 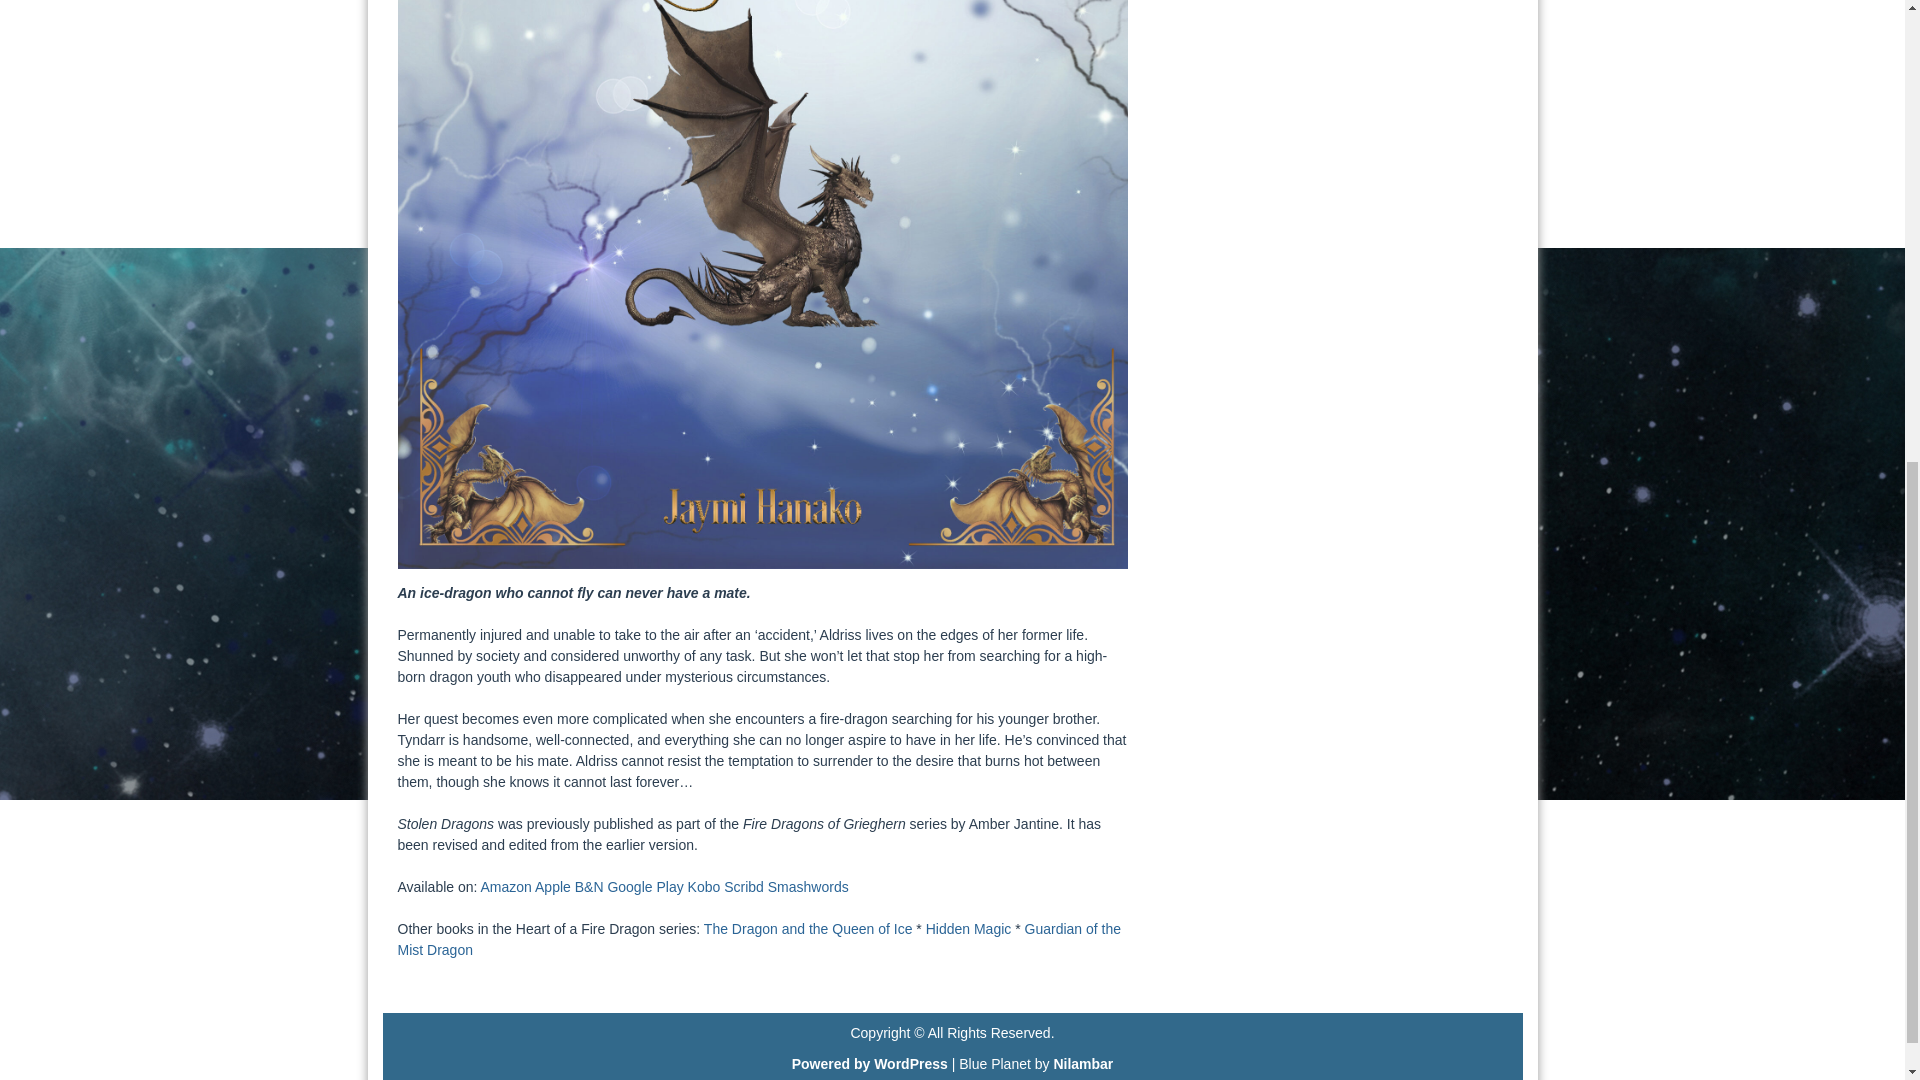 I want to click on Scribd, so click(x=744, y=887).